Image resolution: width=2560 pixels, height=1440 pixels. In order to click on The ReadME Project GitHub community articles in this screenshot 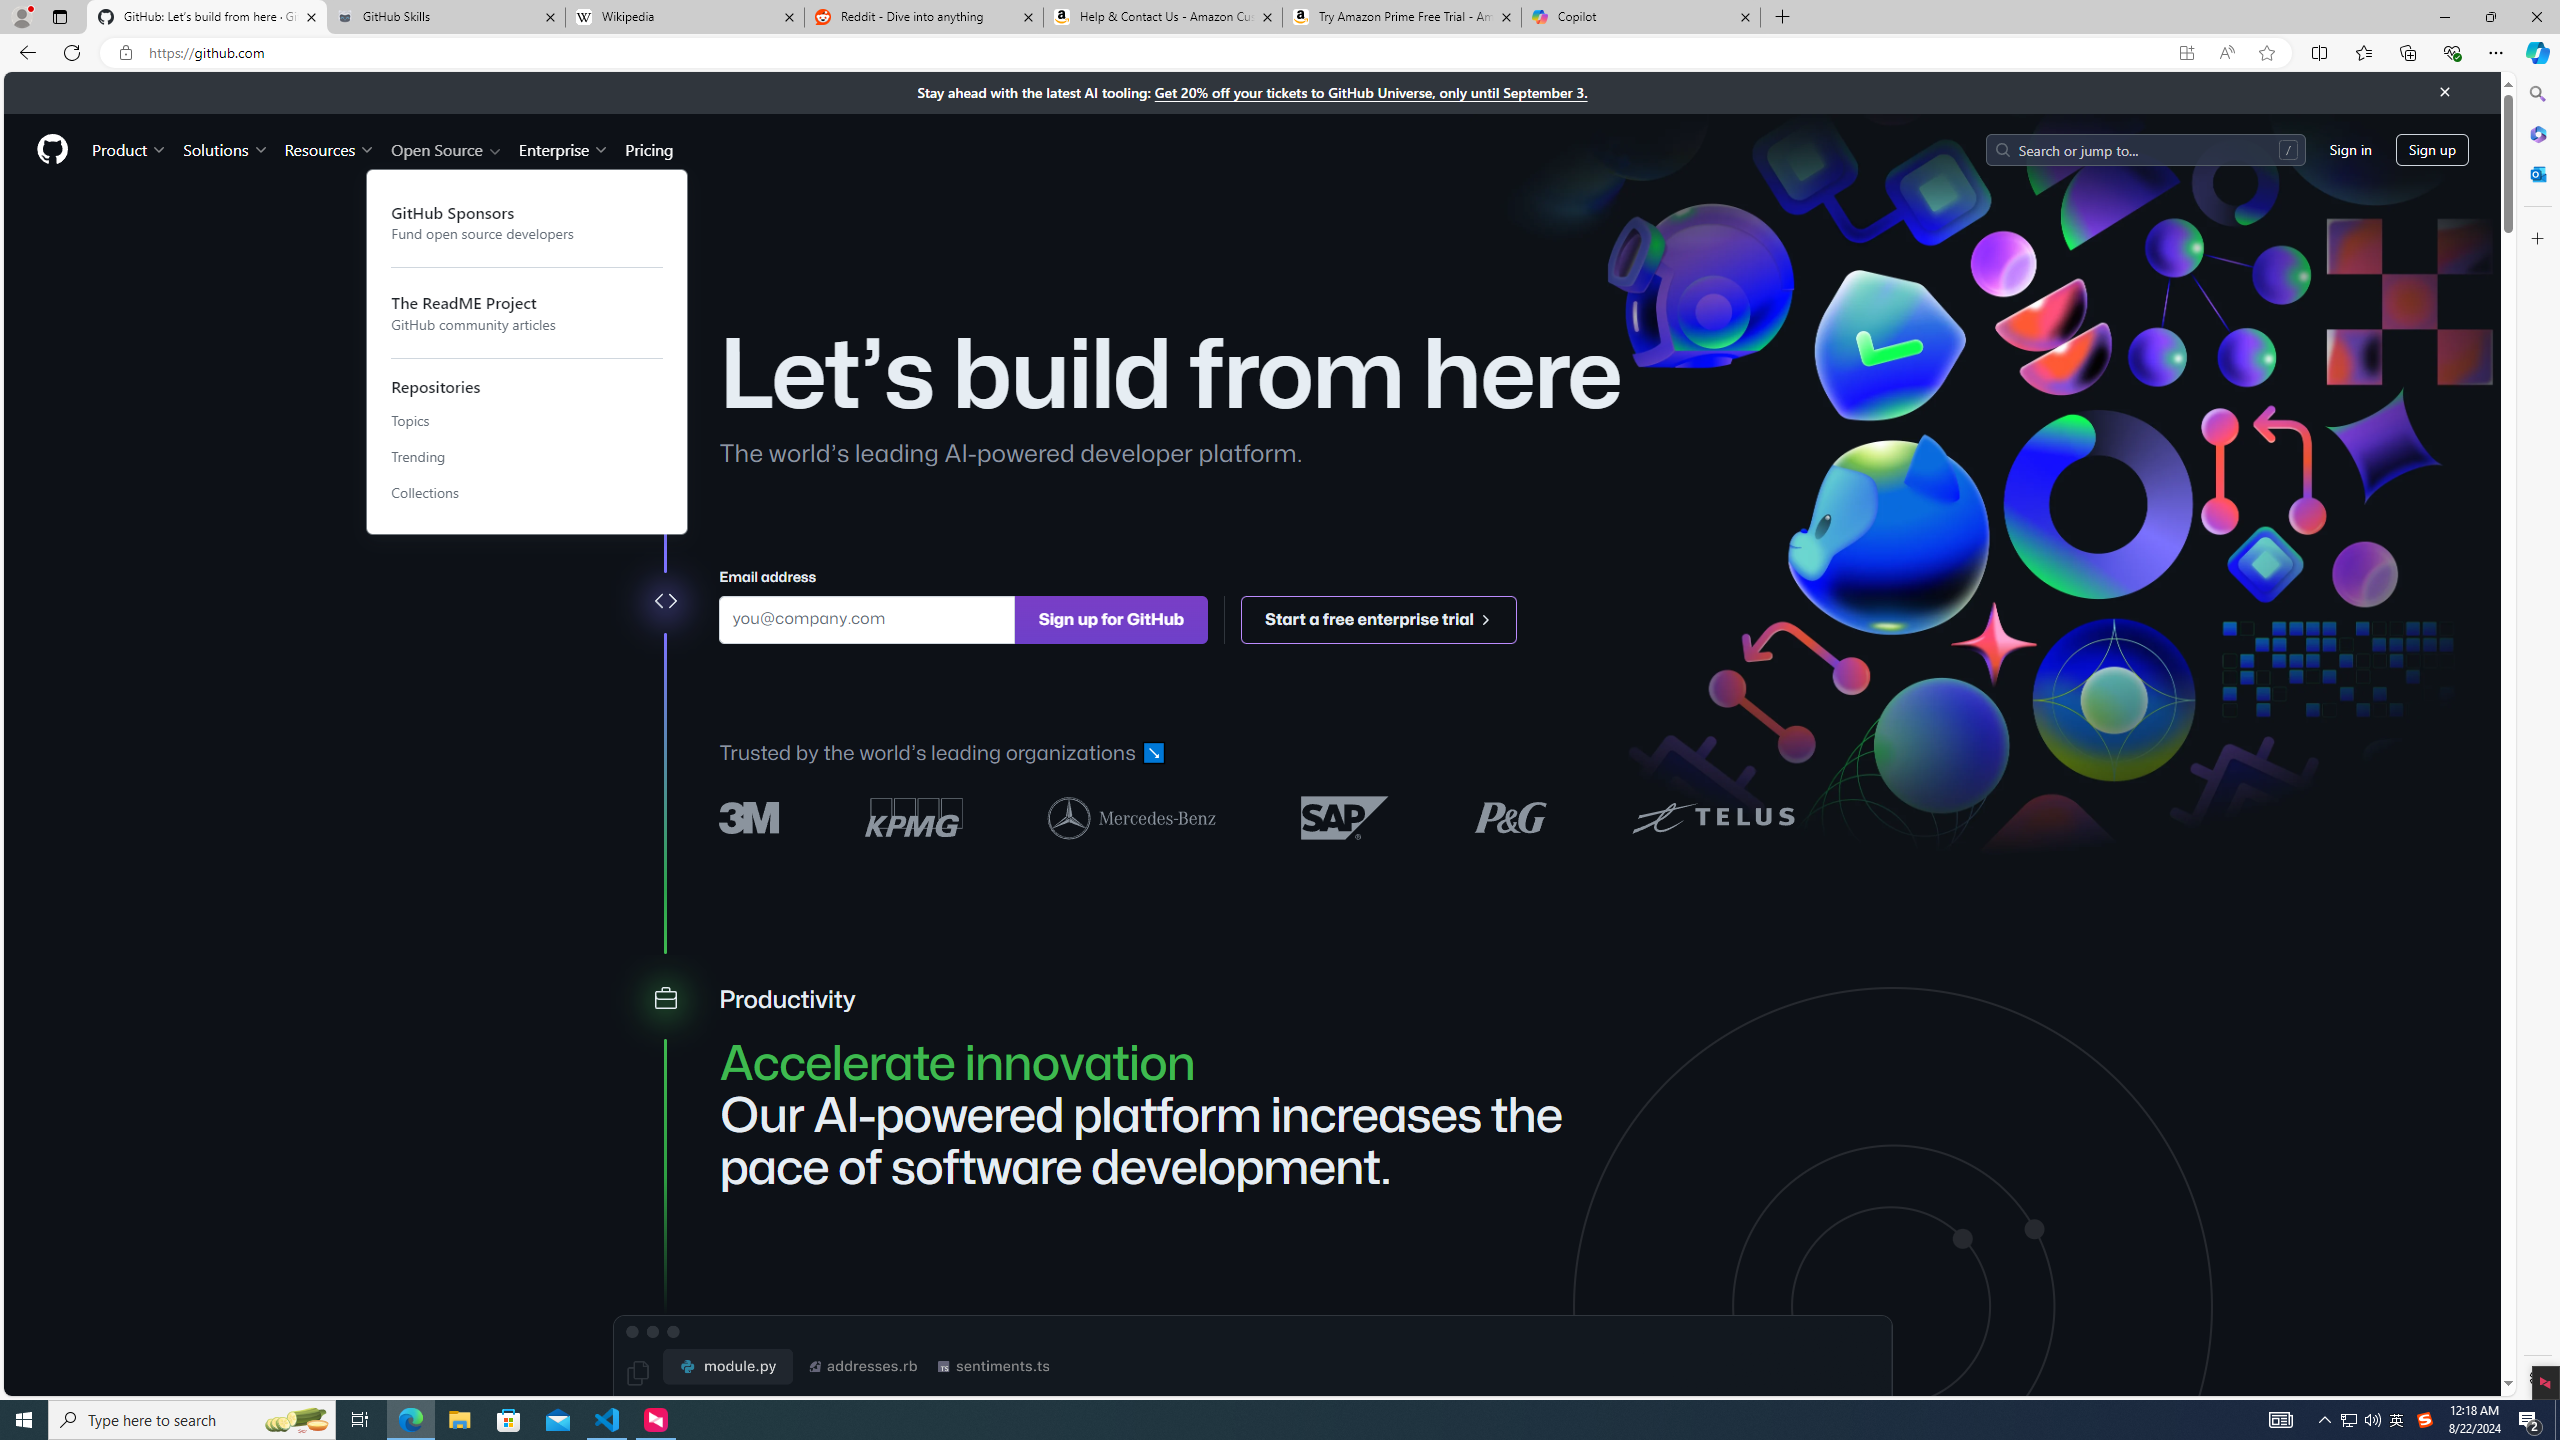, I will do `click(527, 312)`.